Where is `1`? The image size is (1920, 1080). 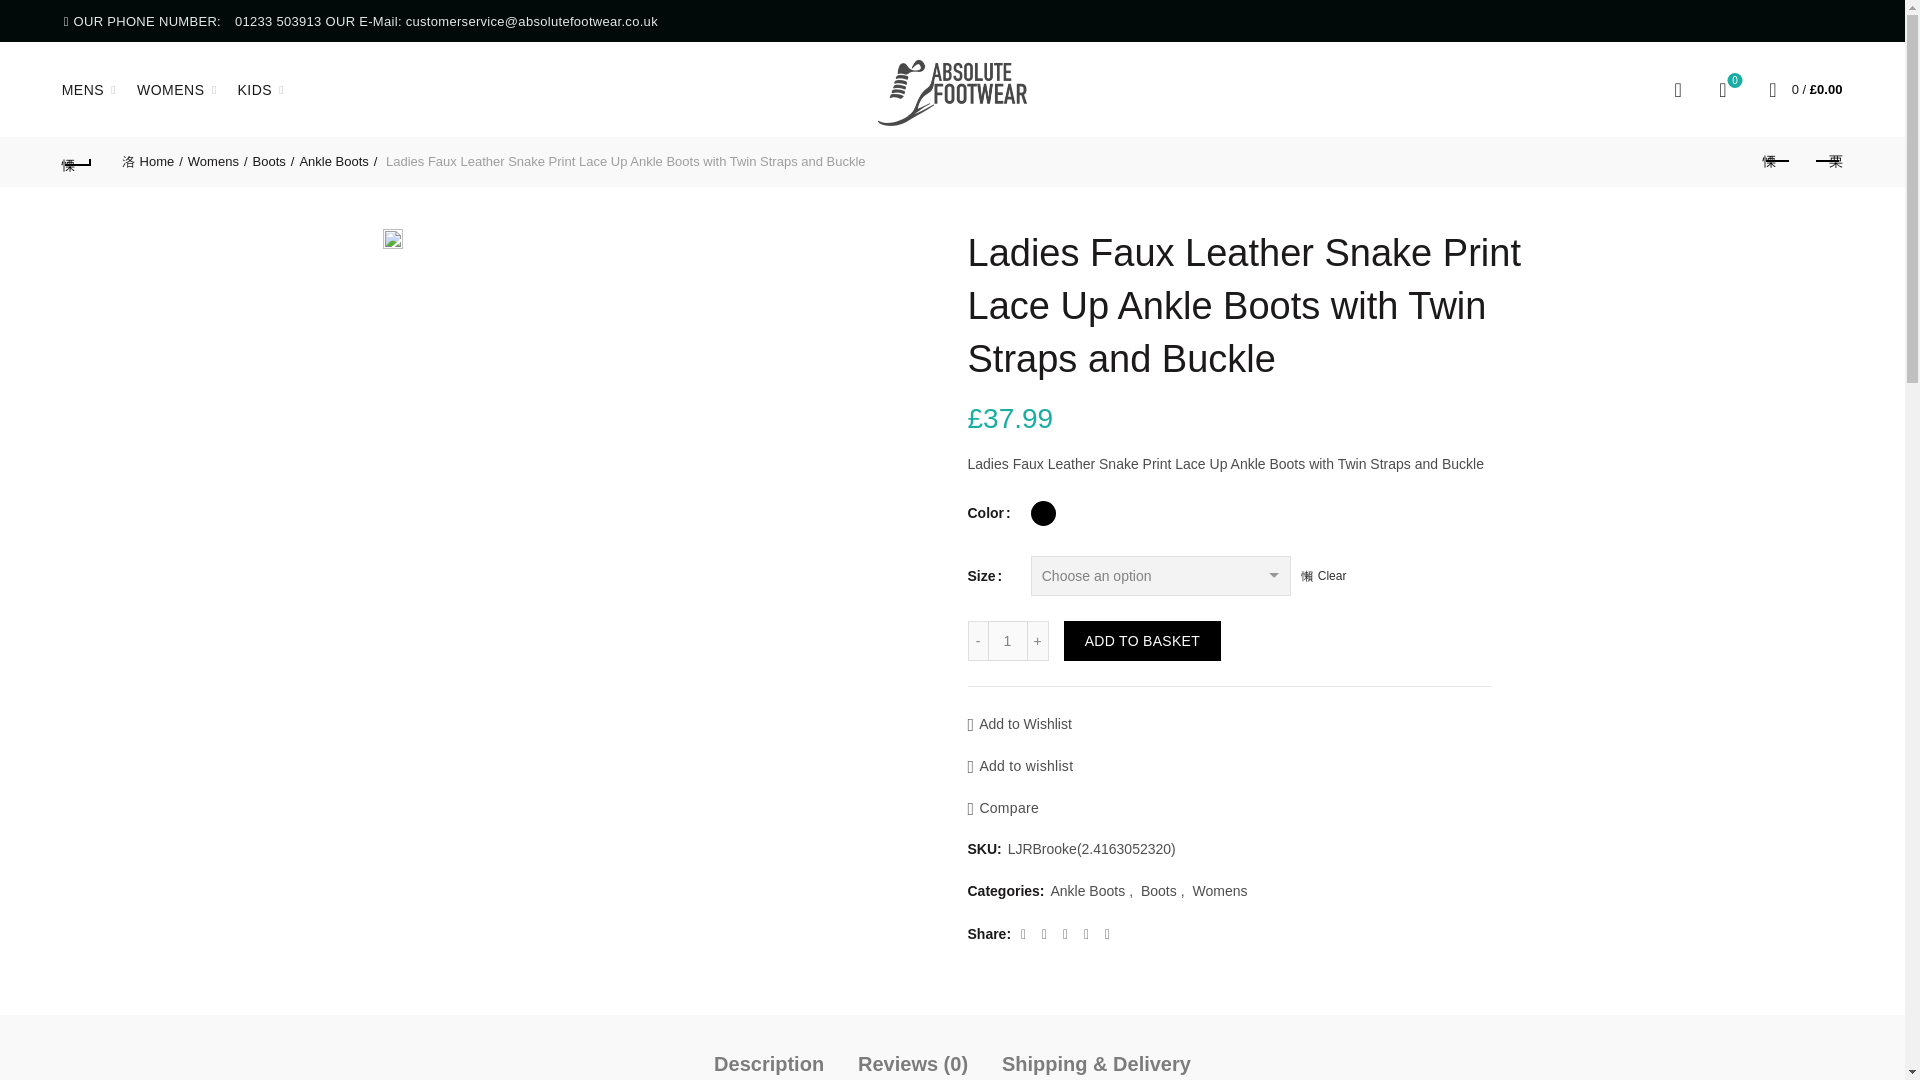 1 is located at coordinates (1008, 640).